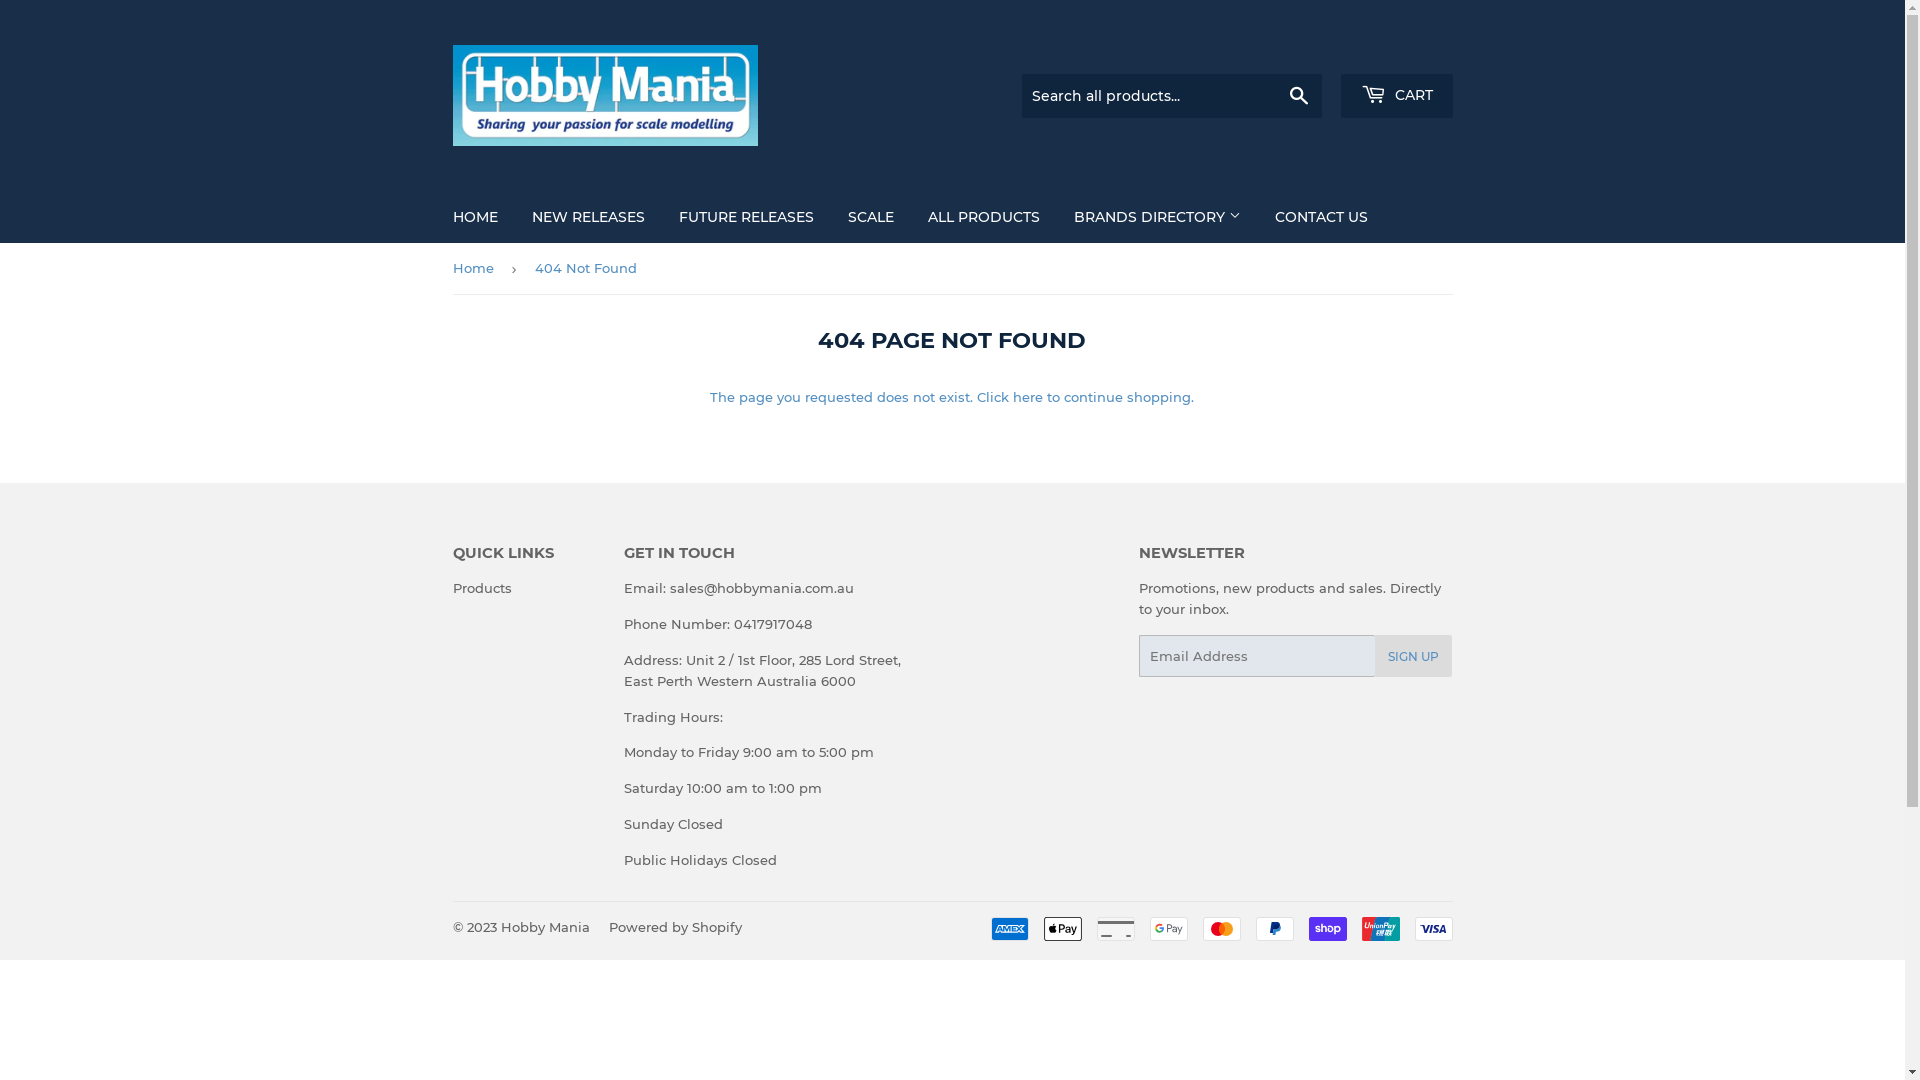 The height and width of the screenshot is (1080, 1920). Describe the element at coordinates (983, 217) in the screenshot. I see `ALL PRODUCTS` at that location.